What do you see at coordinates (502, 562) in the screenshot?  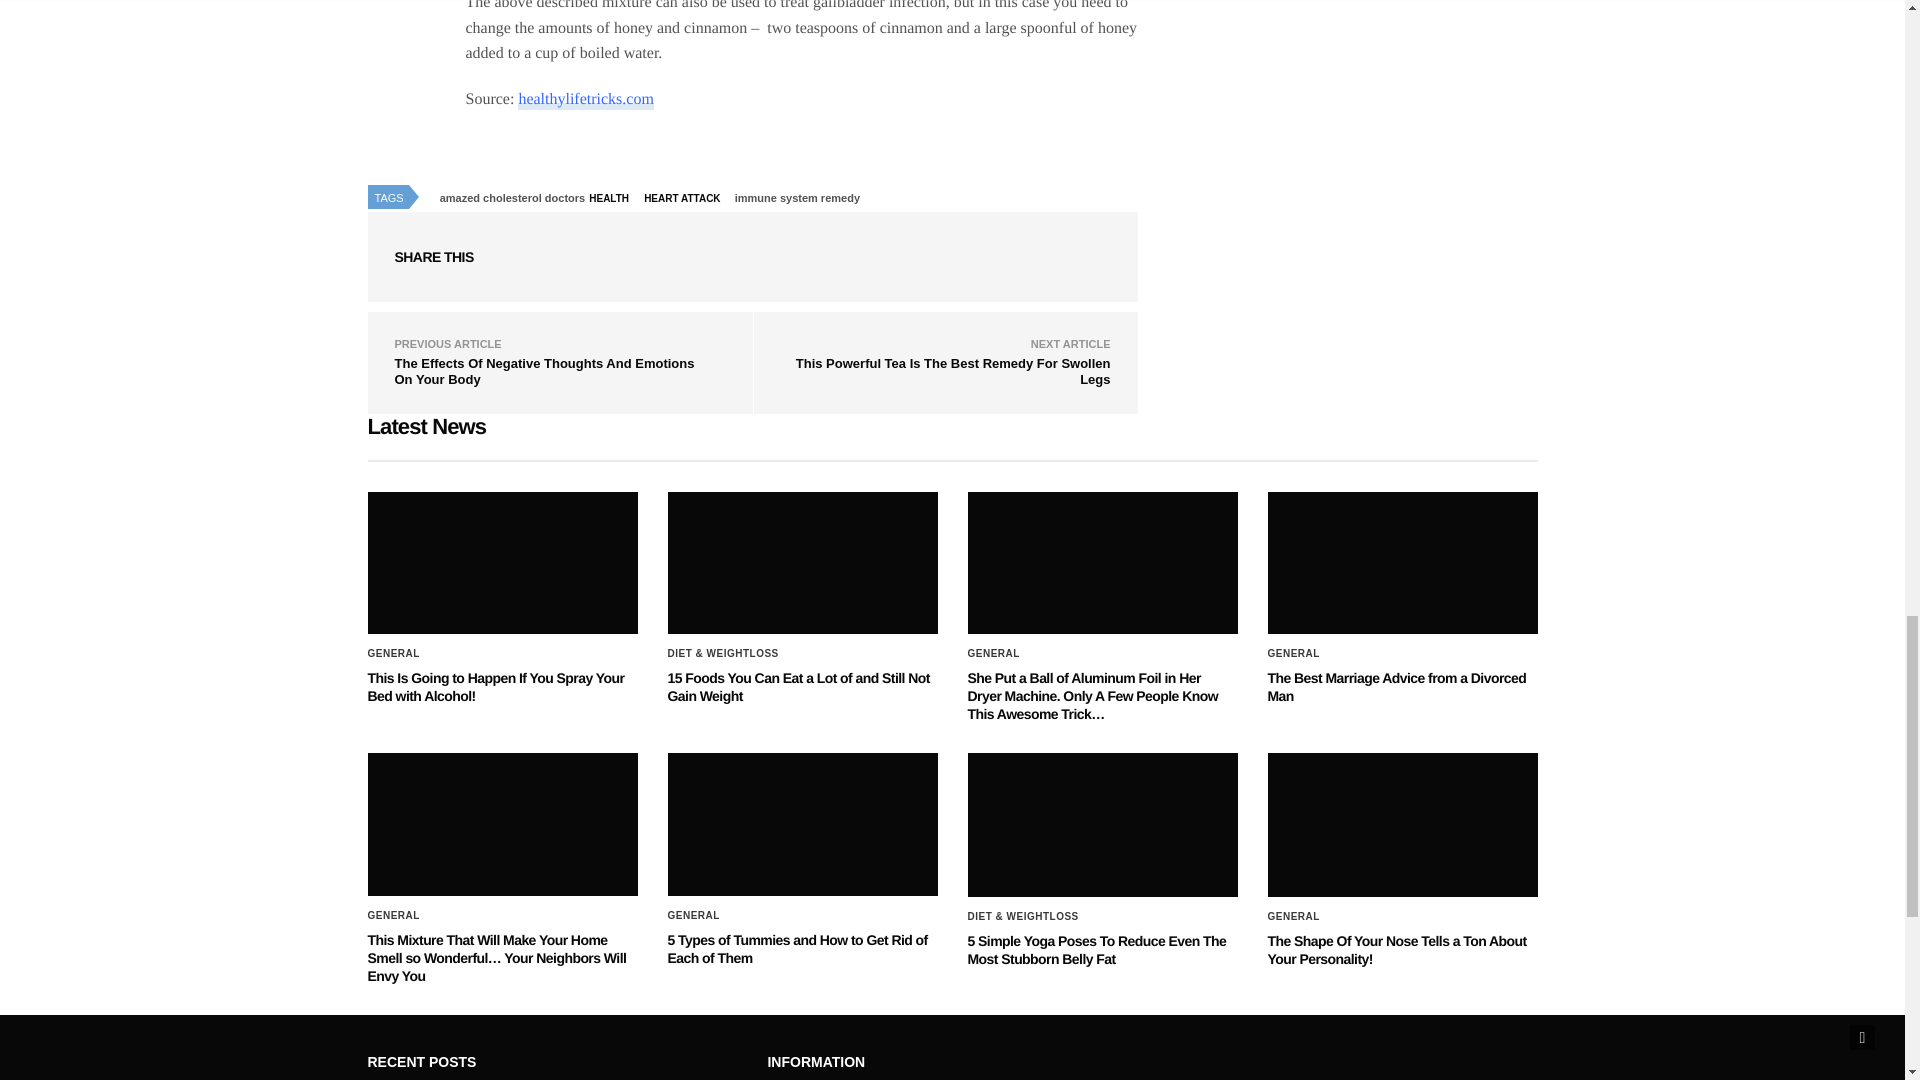 I see `This Is Going to Happen If You Spray Your Bed with Alcohol!` at bounding box center [502, 562].